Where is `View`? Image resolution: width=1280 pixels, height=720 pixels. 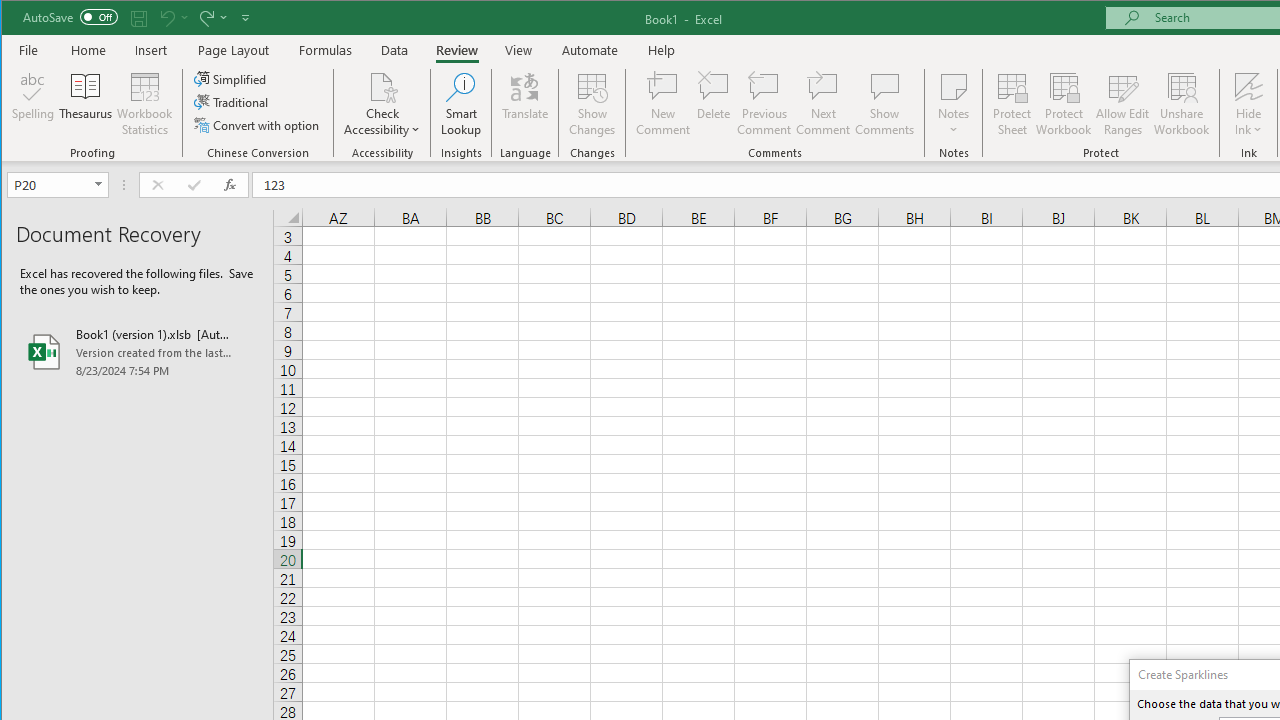
View is located at coordinates (518, 50).